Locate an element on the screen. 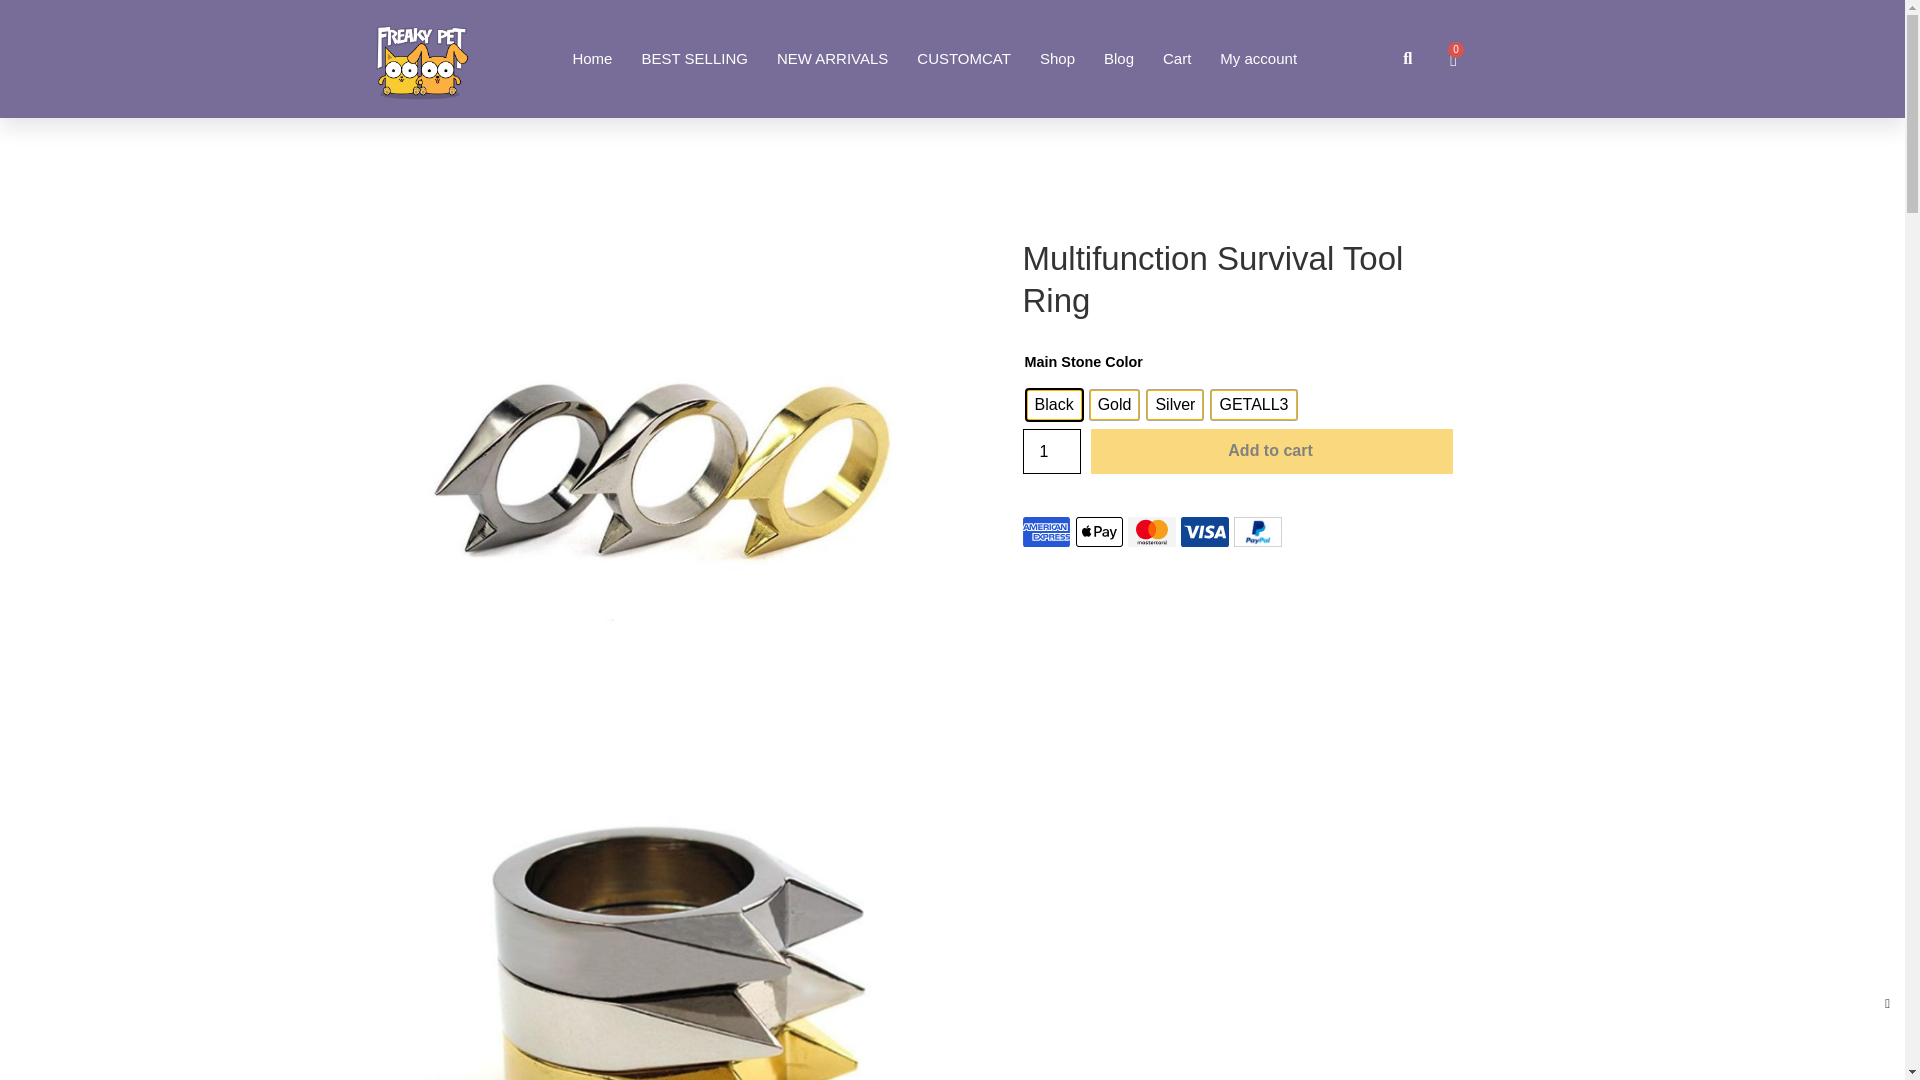 The width and height of the screenshot is (1920, 1080). BEST SELLING is located at coordinates (694, 58).